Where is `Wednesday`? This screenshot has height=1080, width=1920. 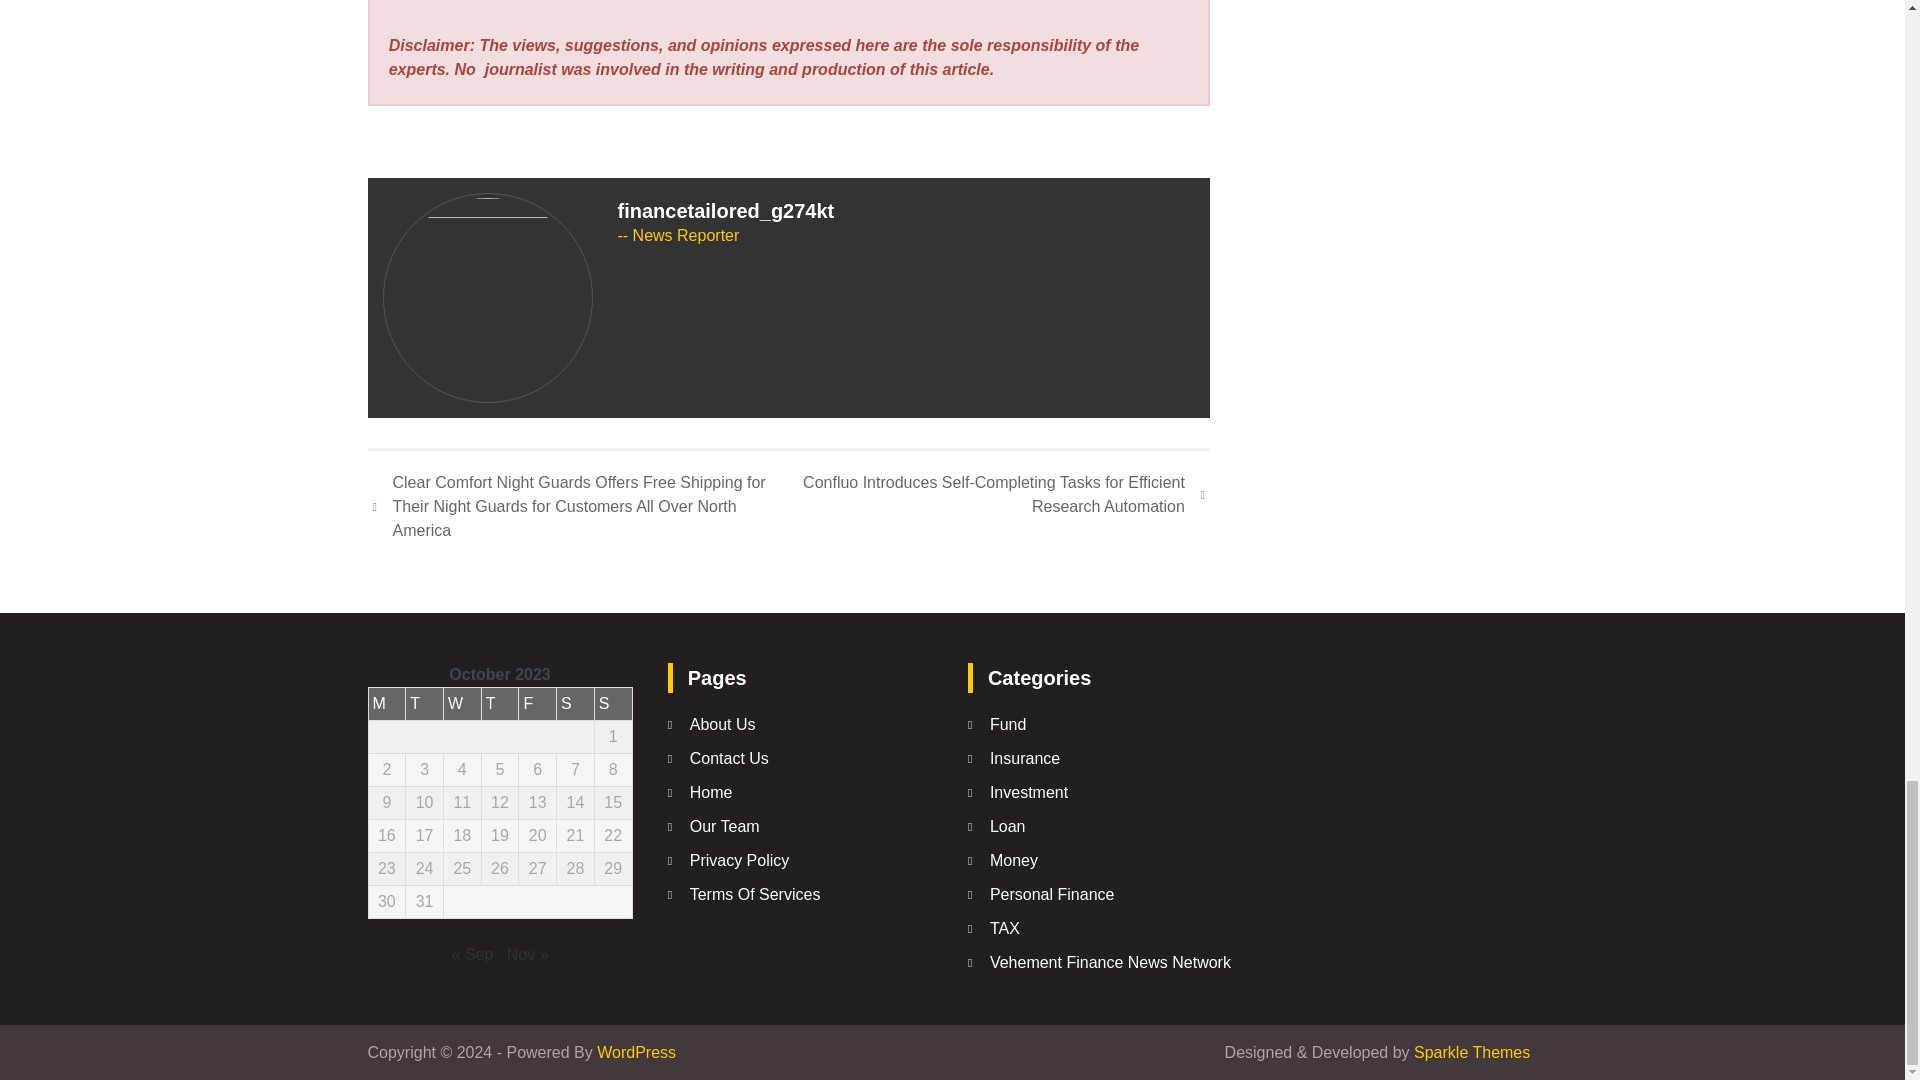
Wednesday is located at coordinates (462, 704).